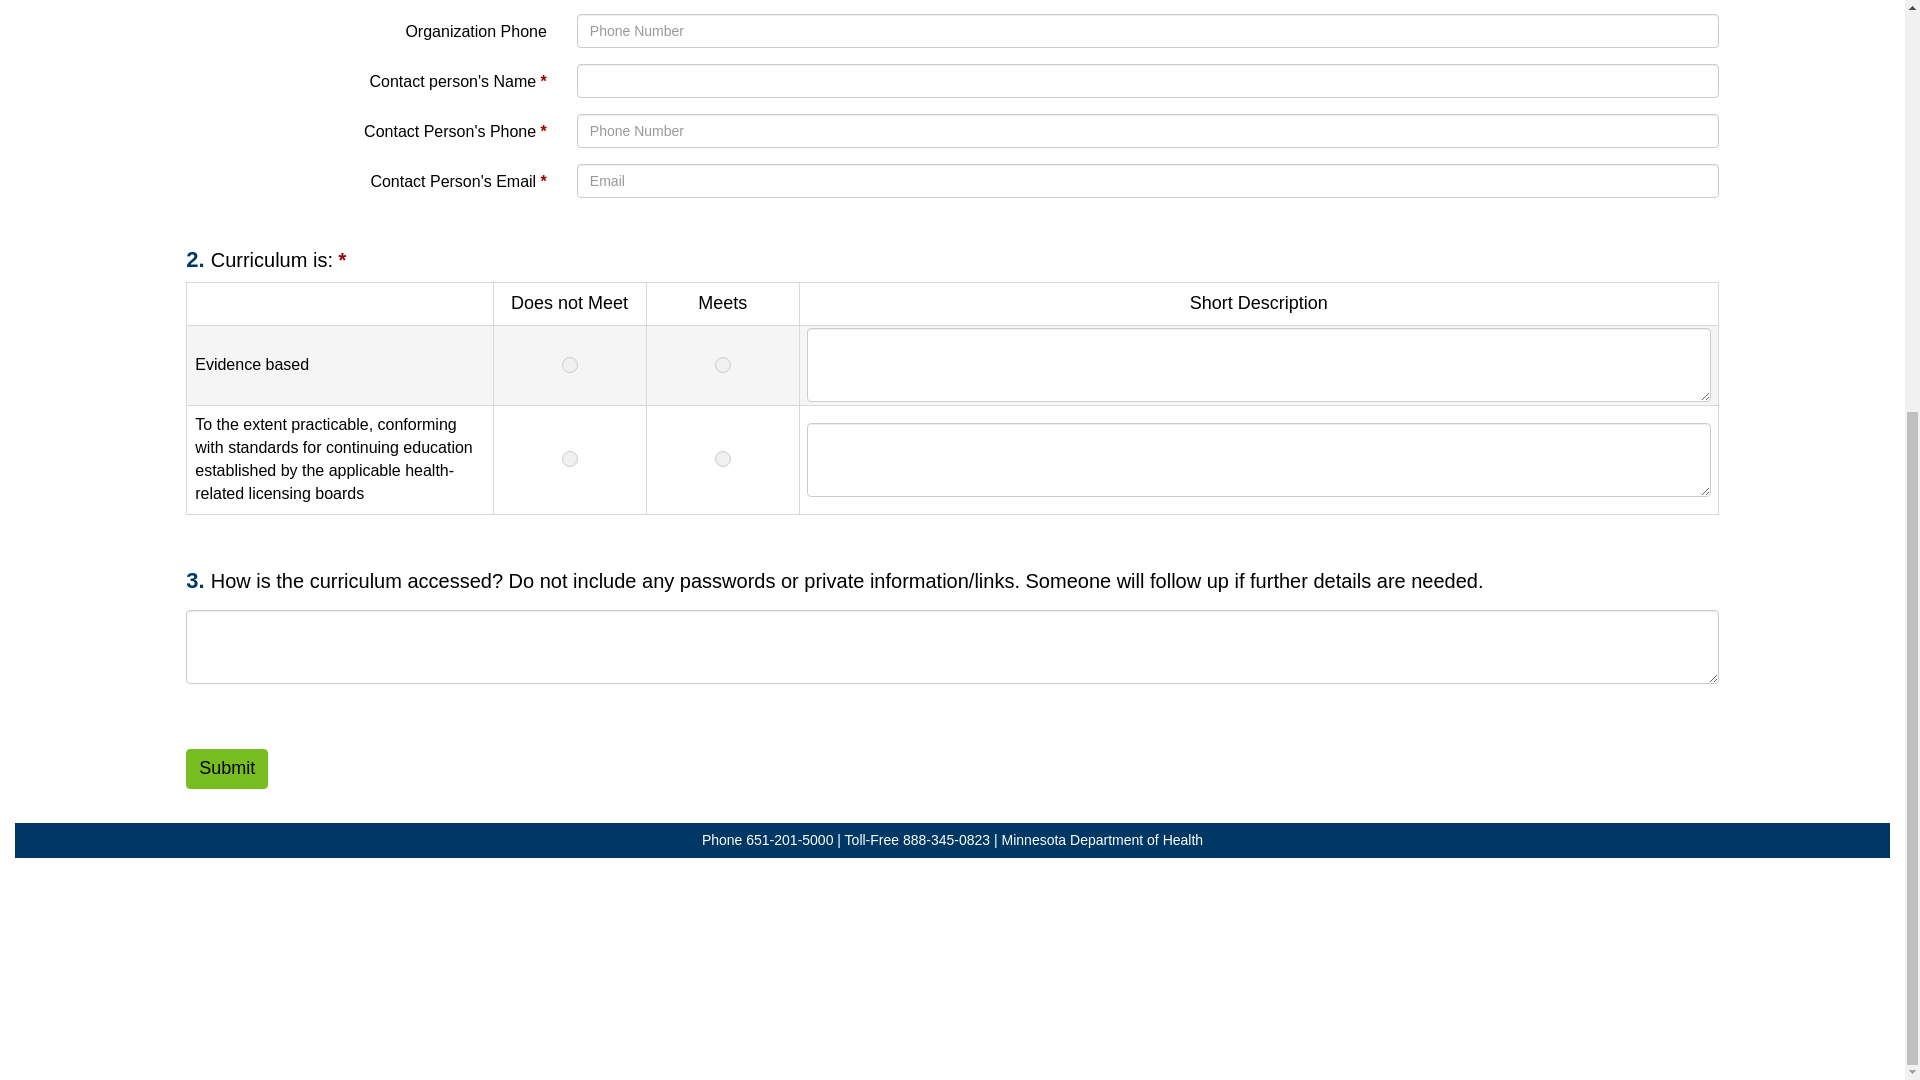  What do you see at coordinates (1258, 366) in the screenshot?
I see `Evidence based` at bounding box center [1258, 366].